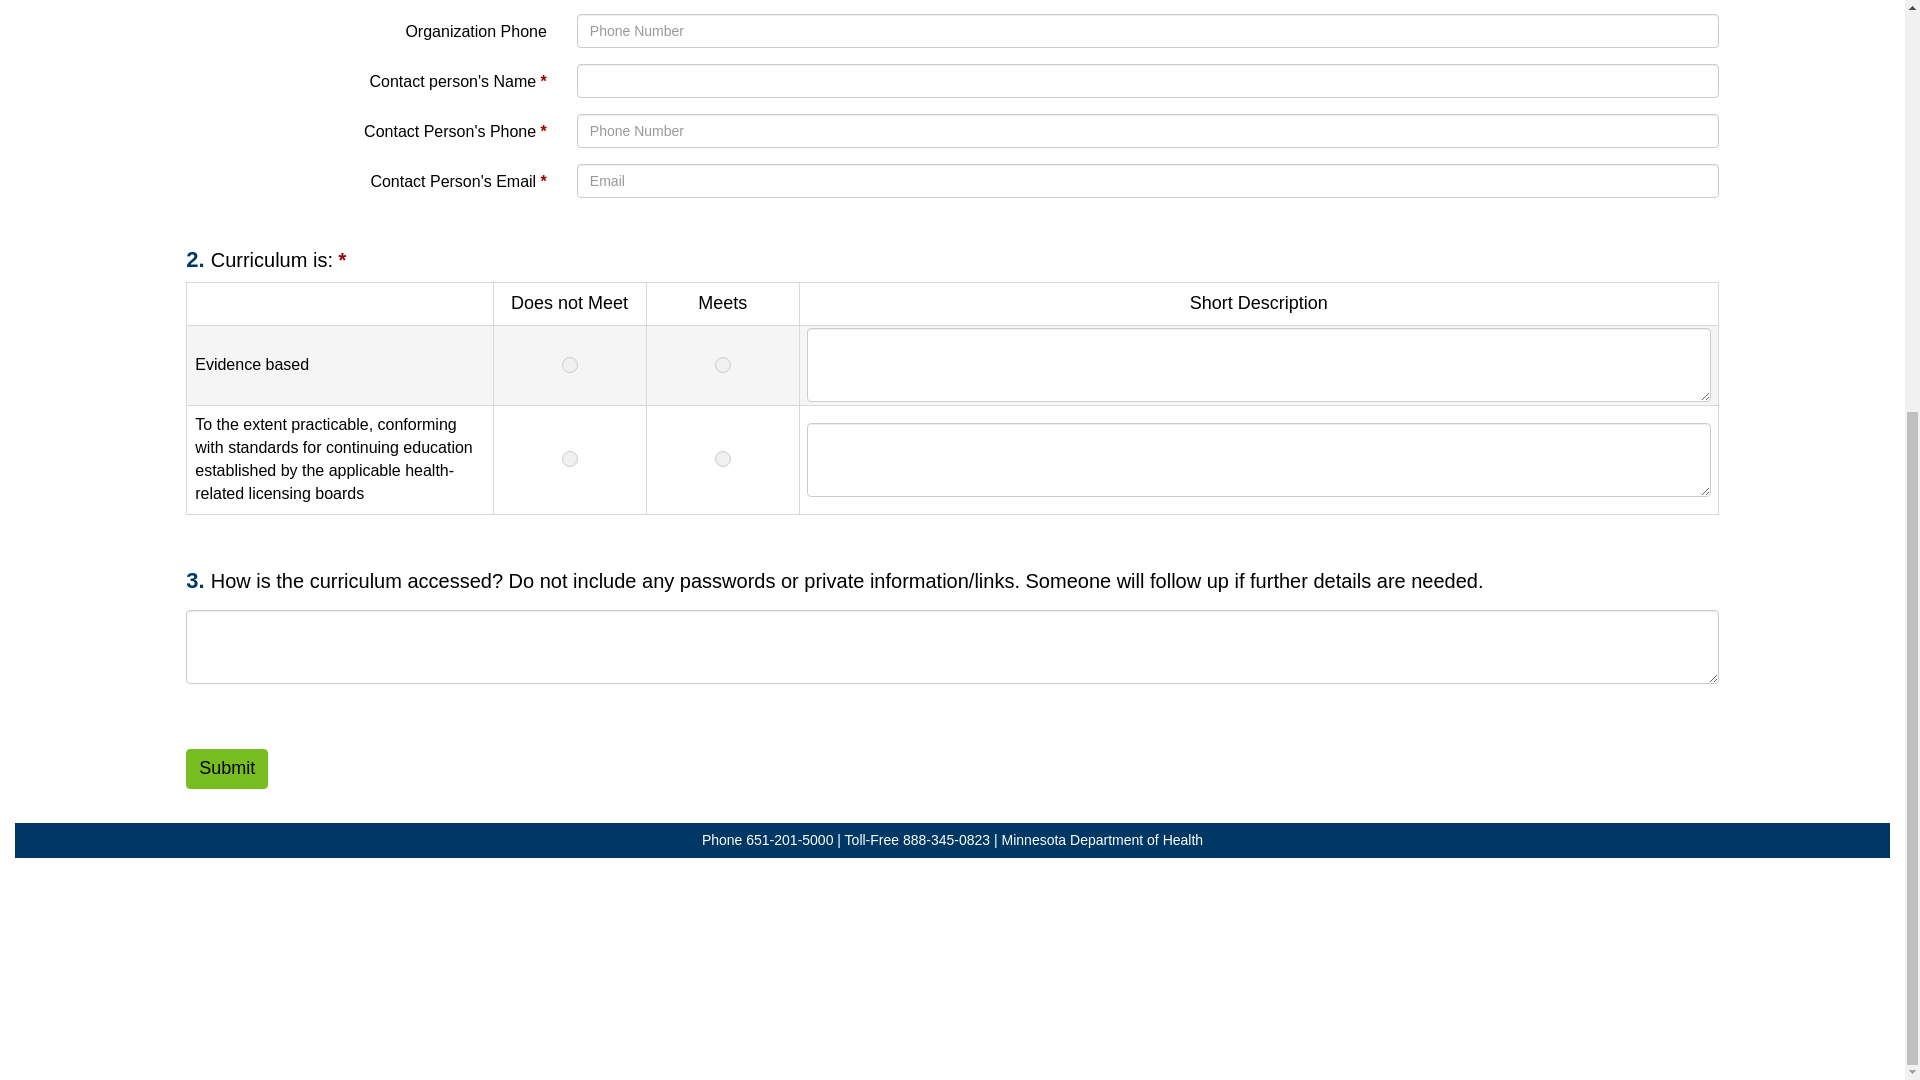  What do you see at coordinates (1258, 366) in the screenshot?
I see `Evidence based` at bounding box center [1258, 366].